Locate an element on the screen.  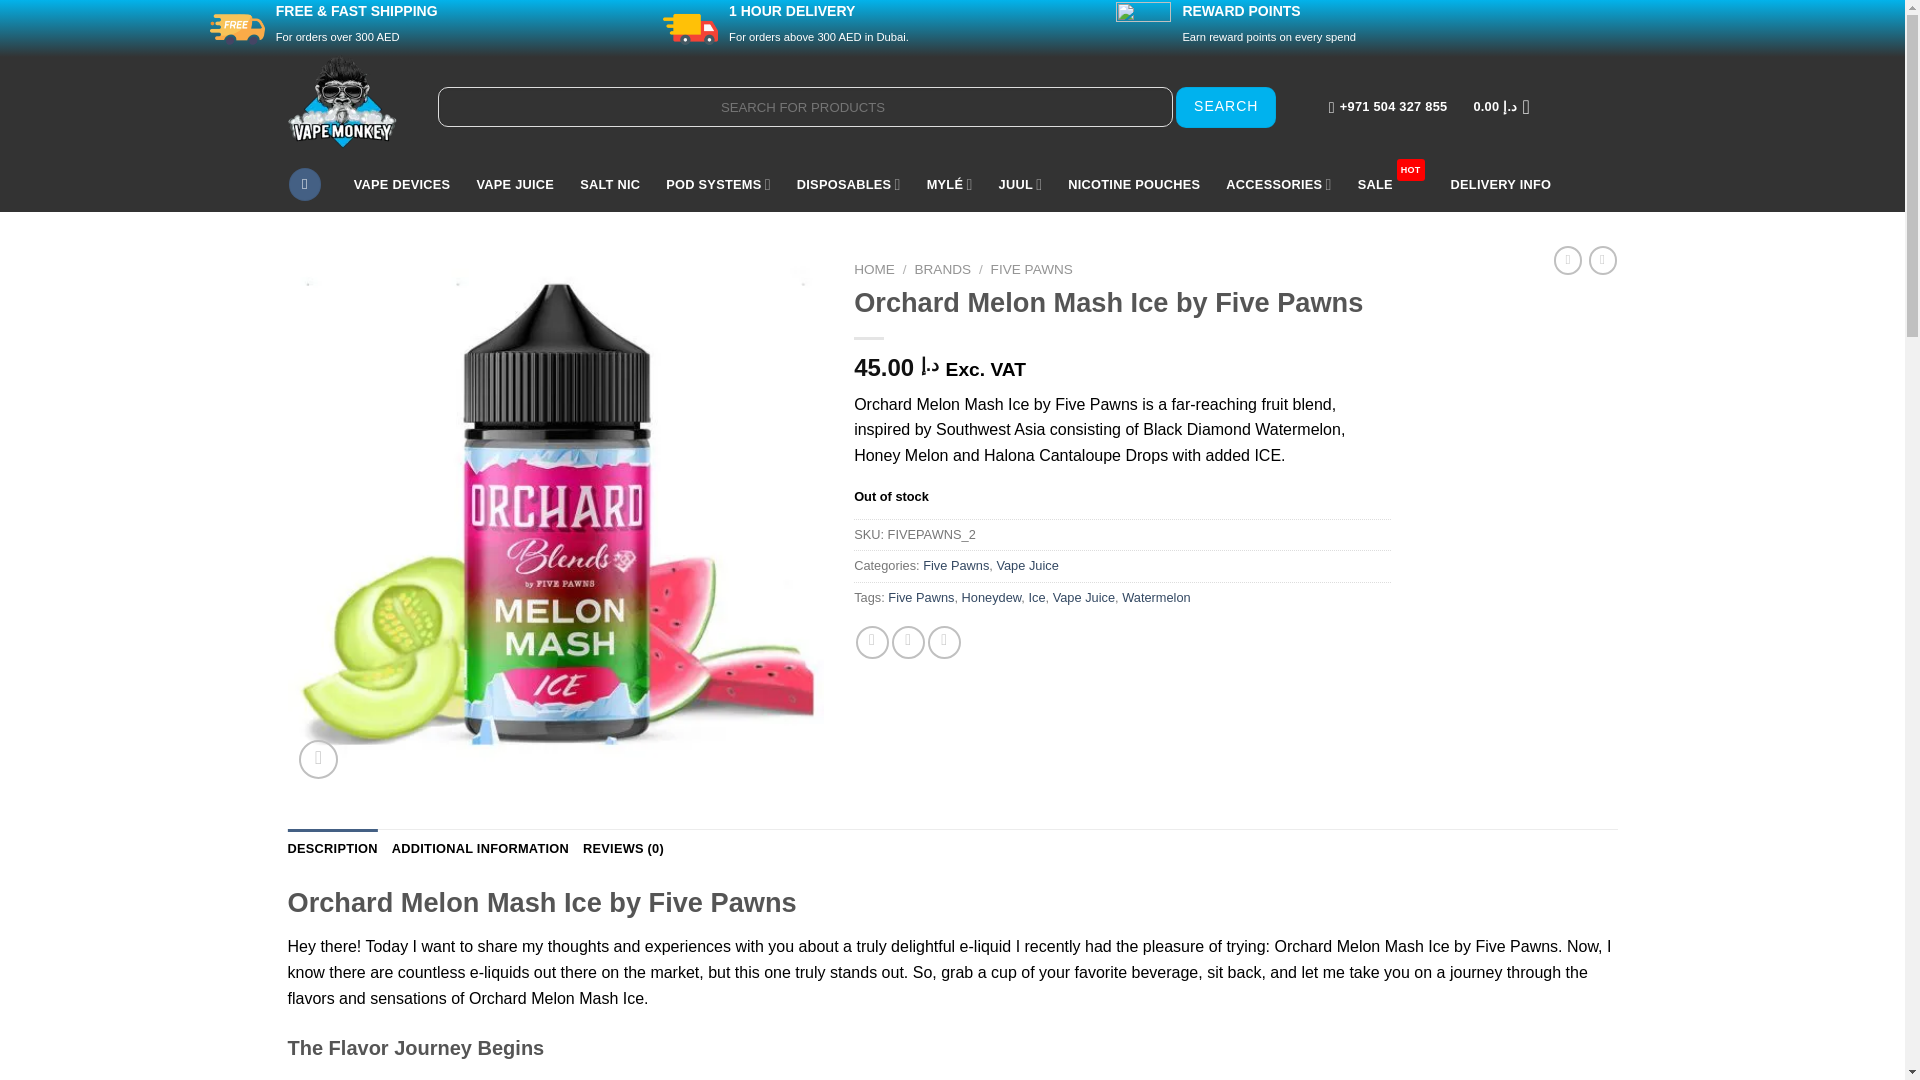
Vape Monkey Dubai - The online vape store in Dubai is located at coordinates (348, 102).